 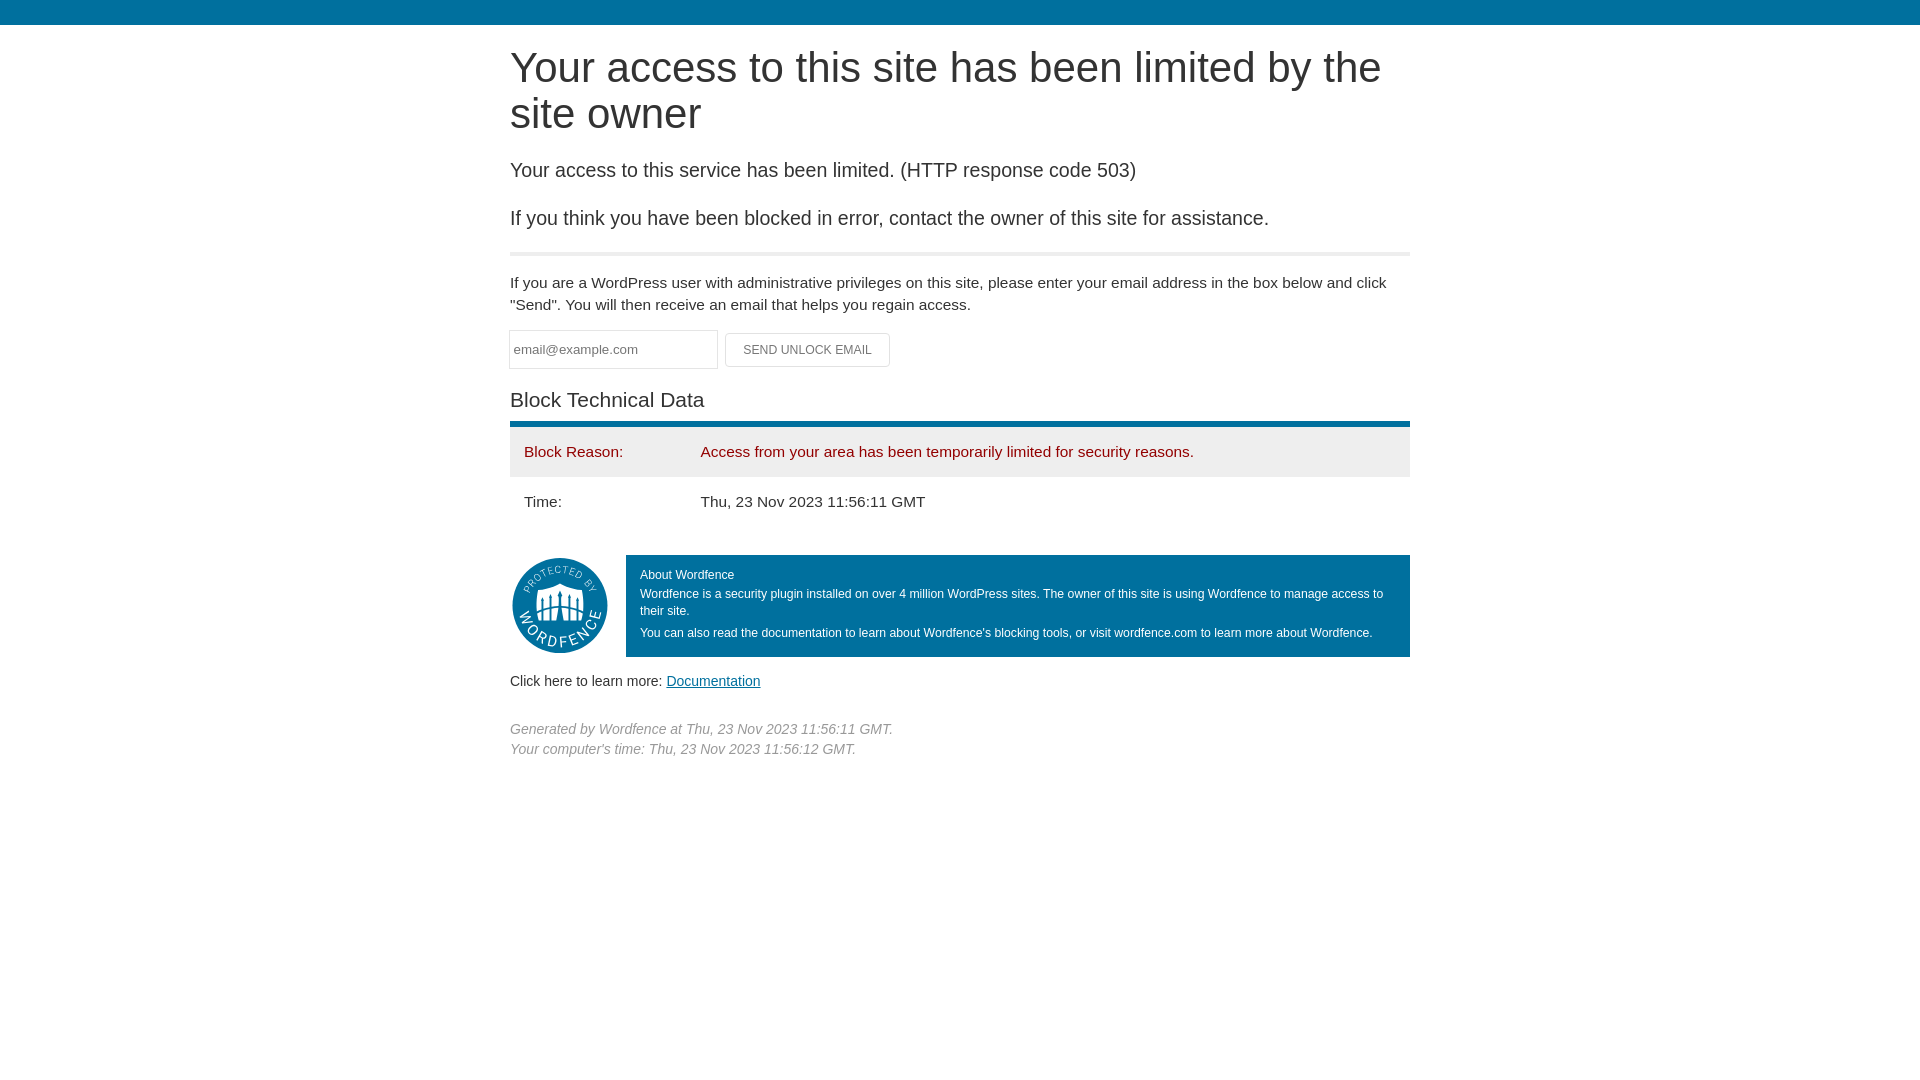 What do you see at coordinates (713, 681) in the screenshot?
I see `Documentation` at bounding box center [713, 681].